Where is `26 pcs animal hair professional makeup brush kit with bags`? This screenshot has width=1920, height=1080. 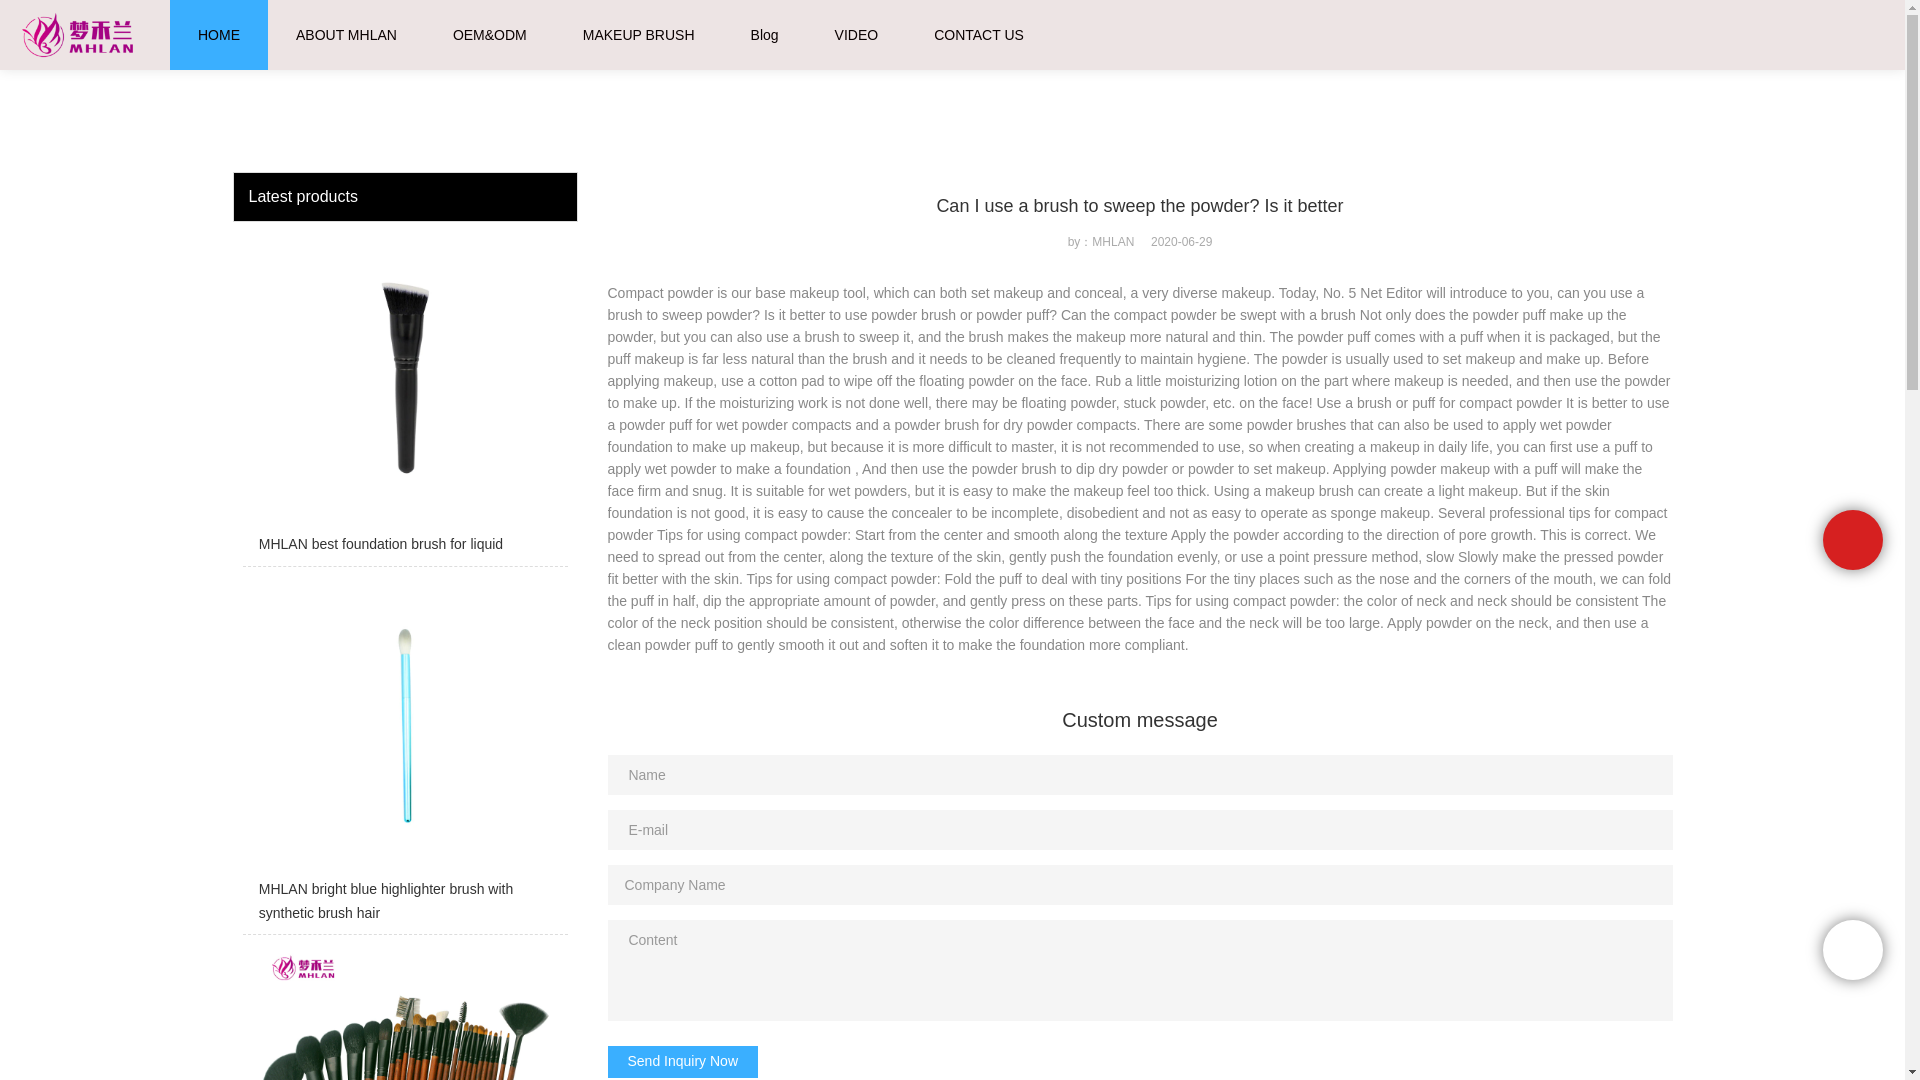
26 pcs animal hair professional makeup brush kit with bags is located at coordinates (404, 1012).